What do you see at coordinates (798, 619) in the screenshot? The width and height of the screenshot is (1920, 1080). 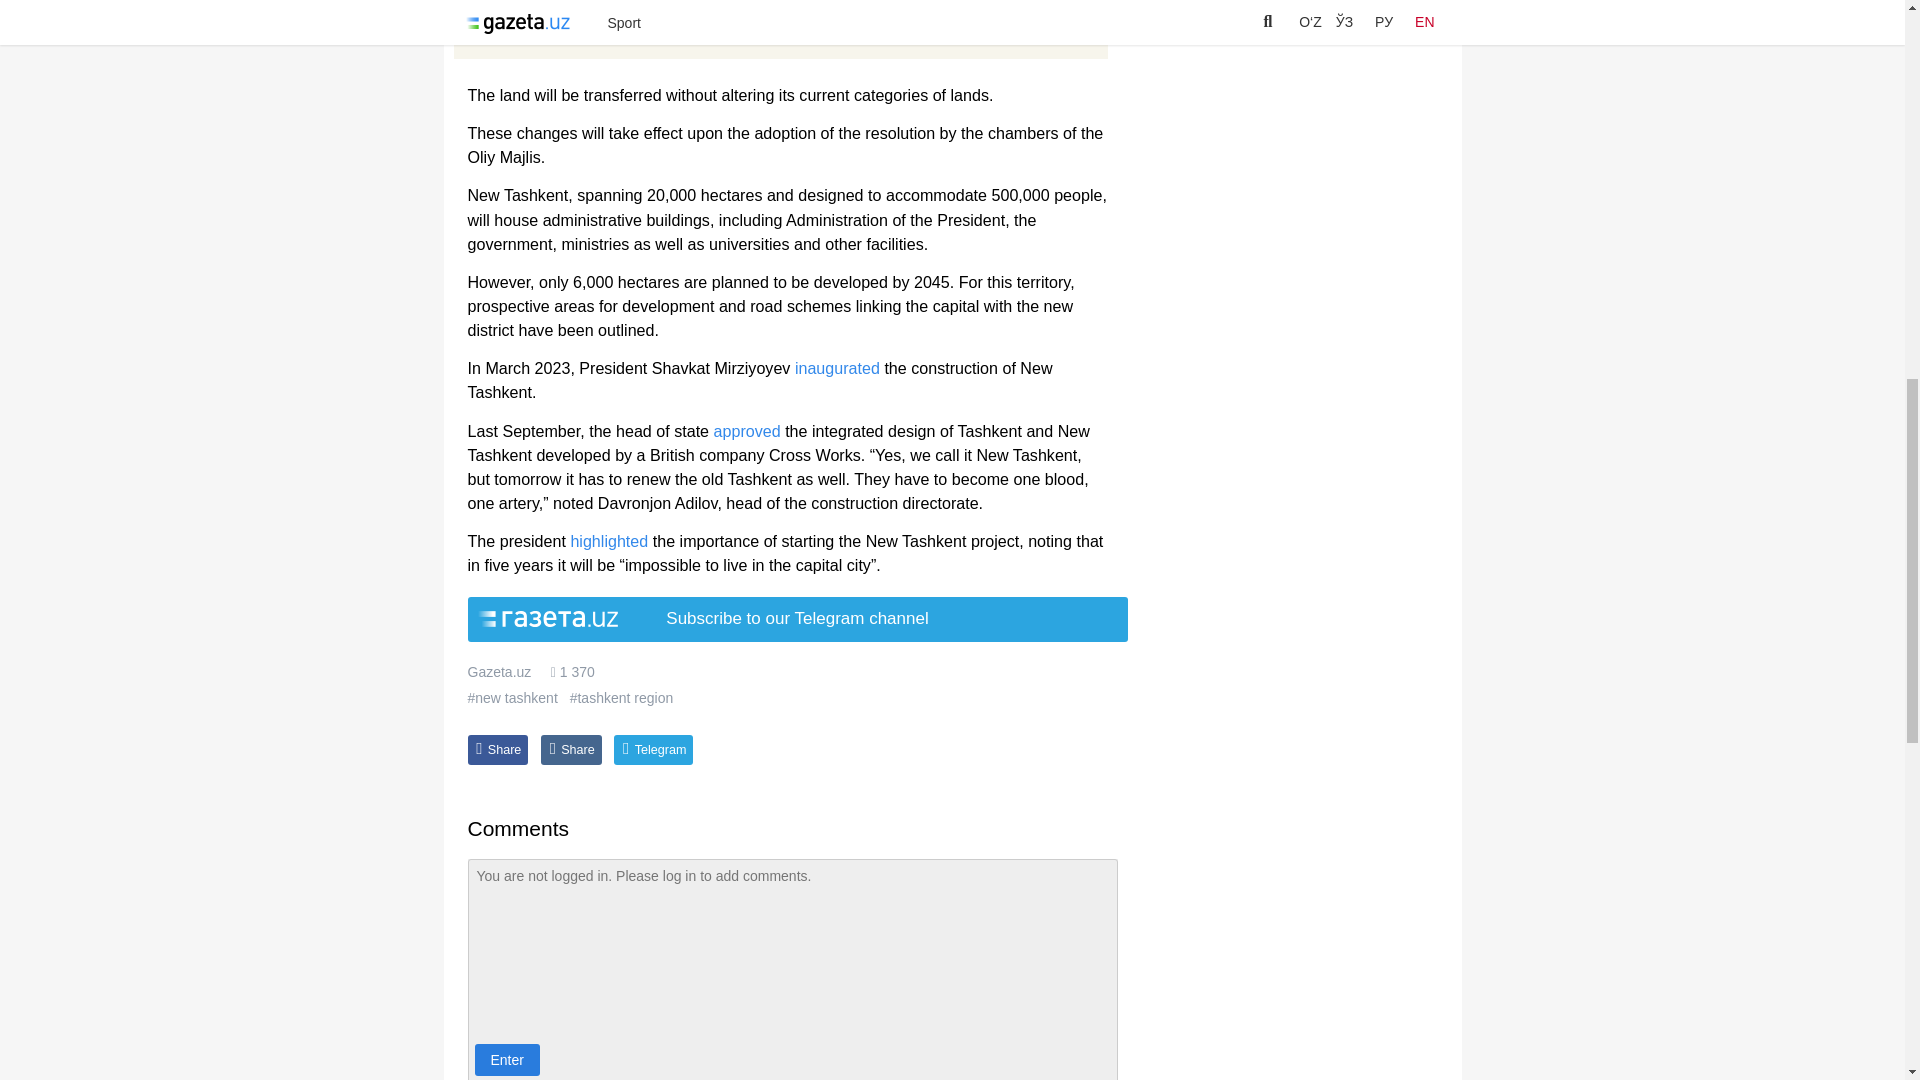 I see `Subscribe to our Telegram channel` at bounding box center [798, 619].